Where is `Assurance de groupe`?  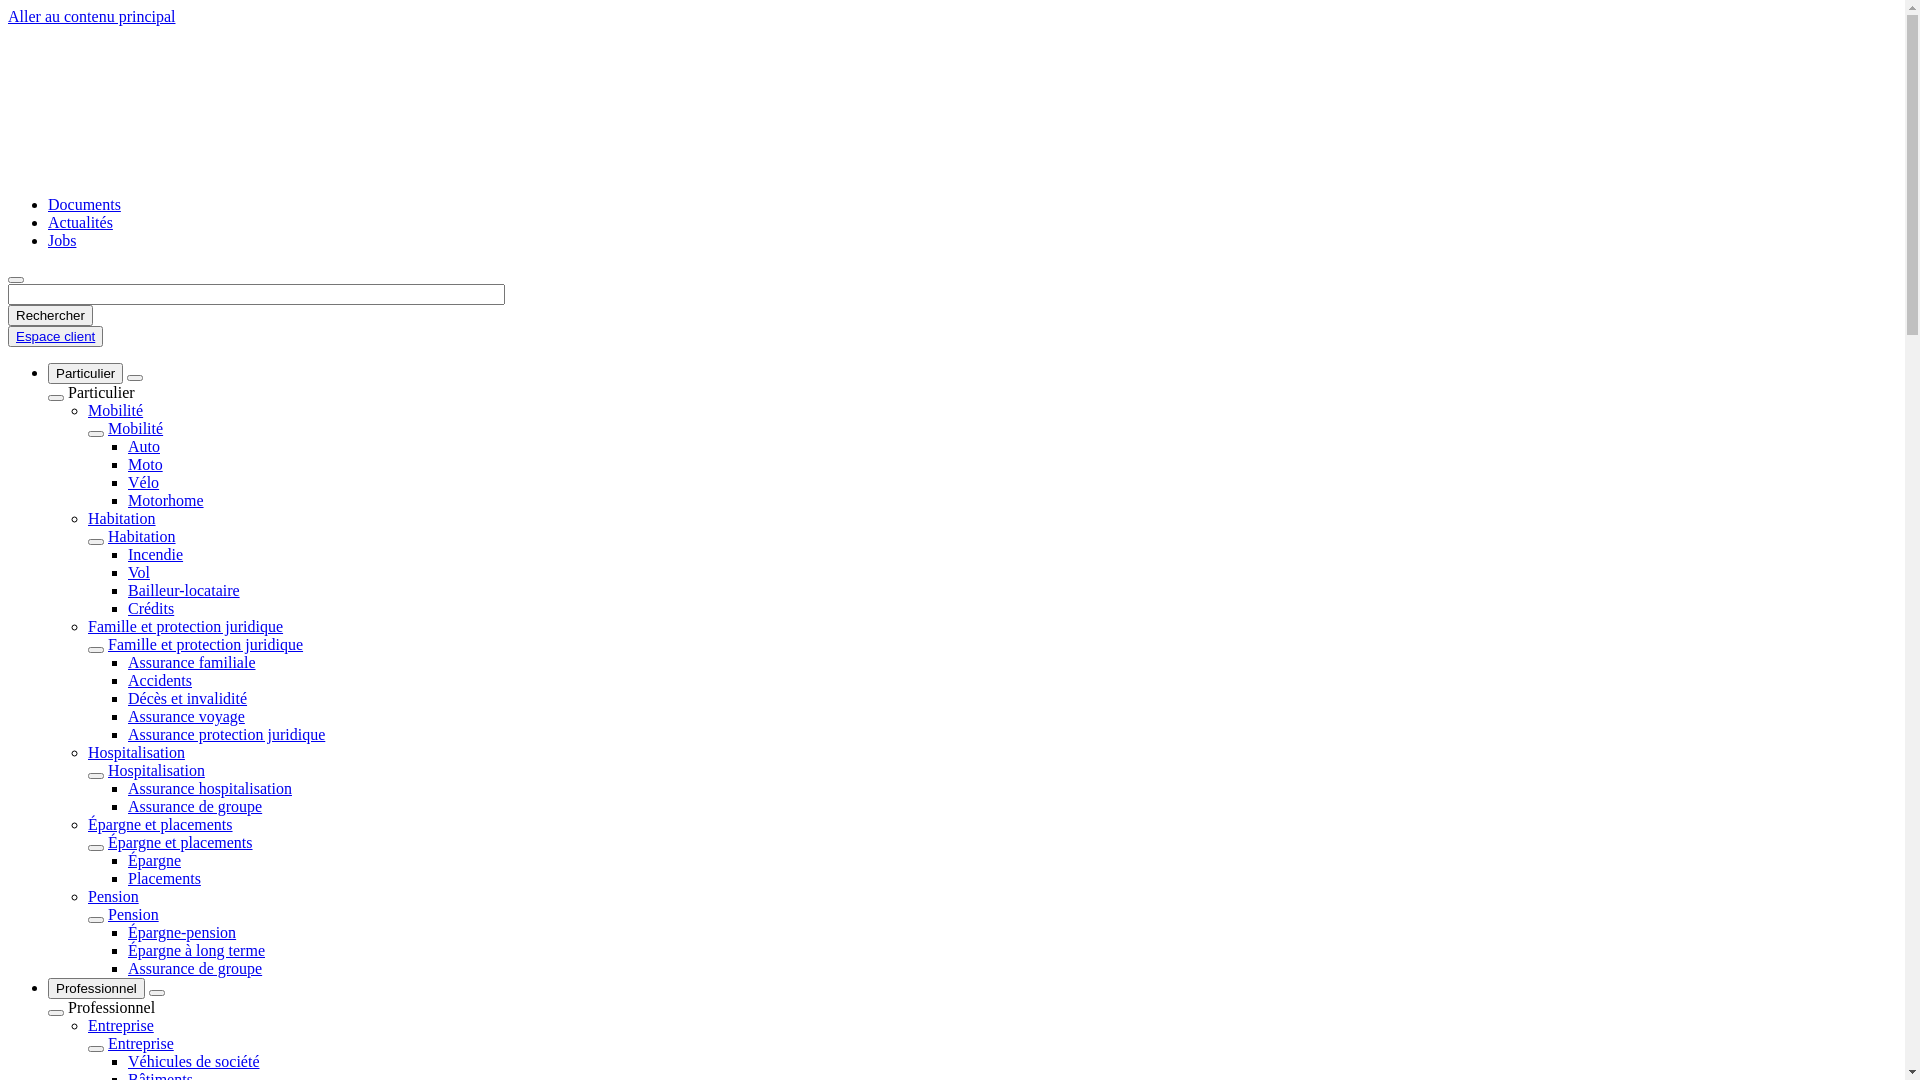 Assurance de groupe is located at coordinates (195, 968).